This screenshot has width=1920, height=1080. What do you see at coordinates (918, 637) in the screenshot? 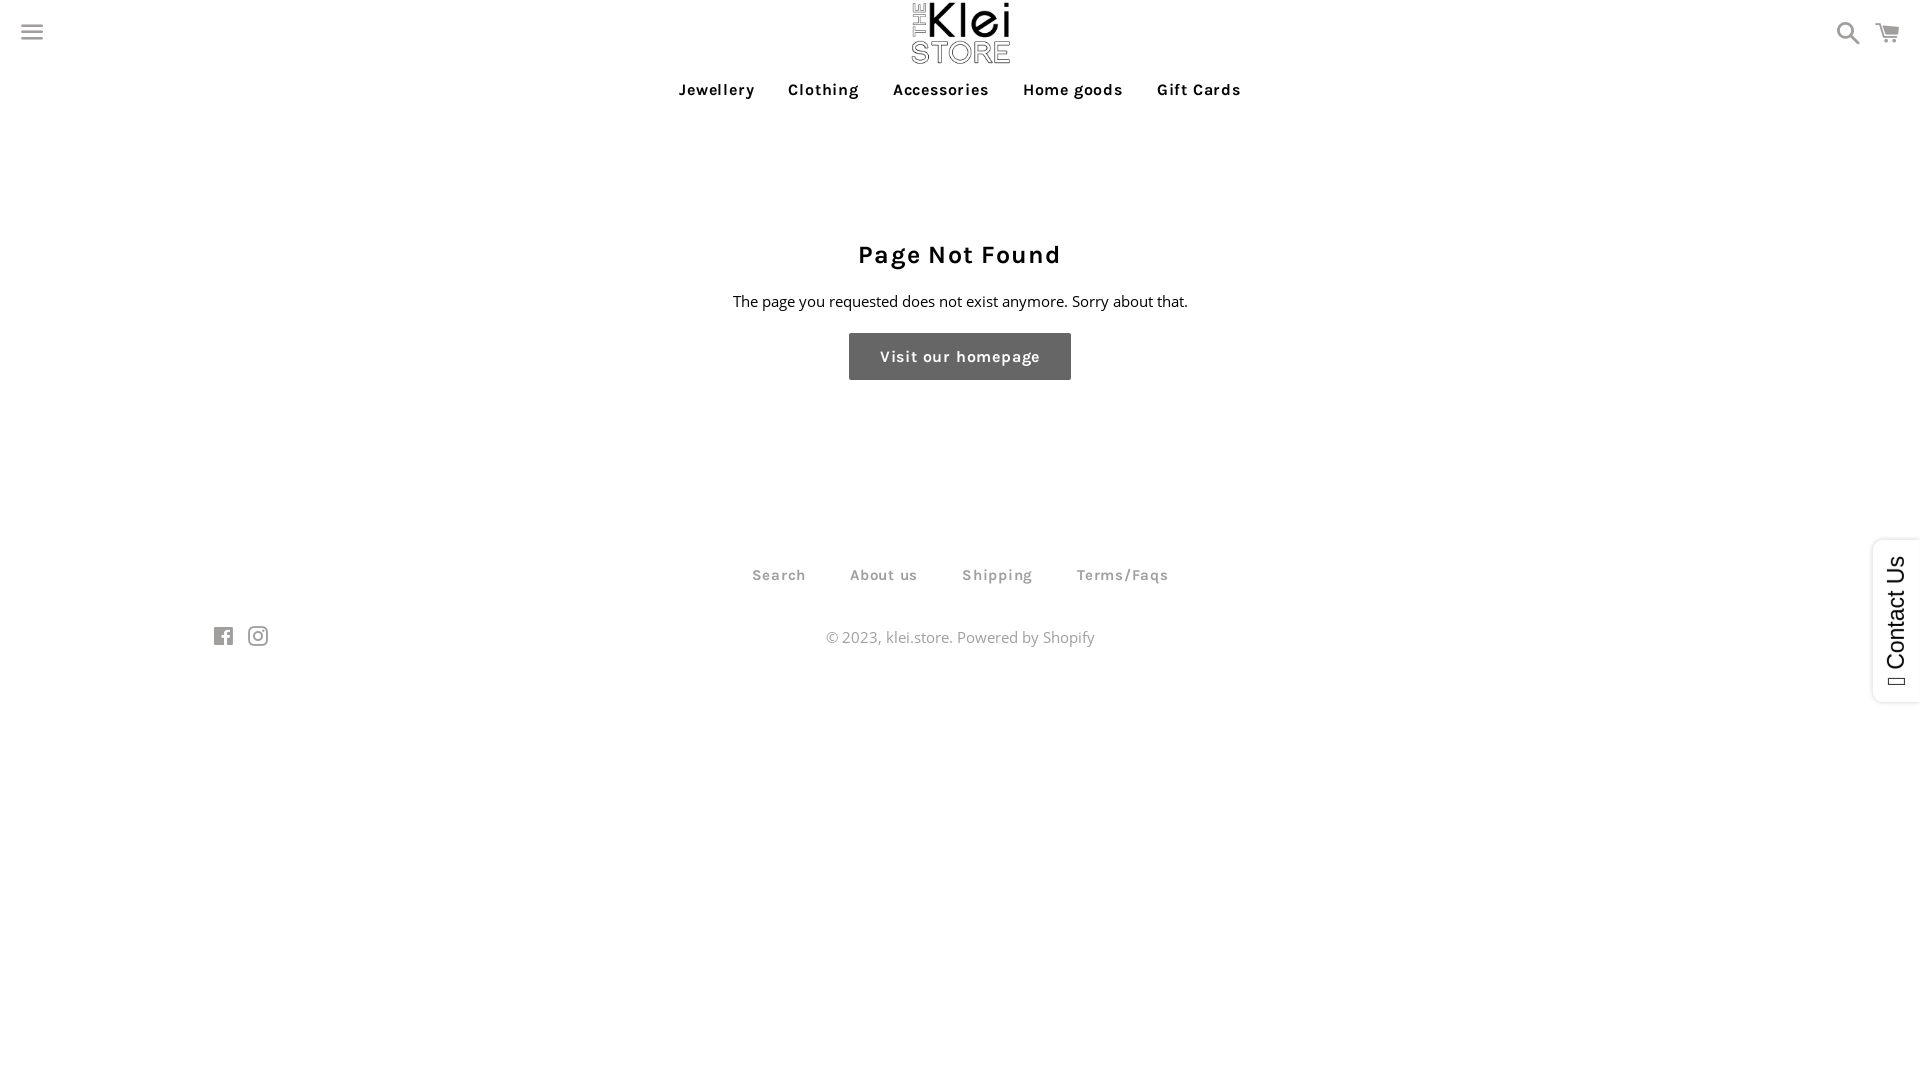
I see `klei.store` at bounding box center [918, 637].